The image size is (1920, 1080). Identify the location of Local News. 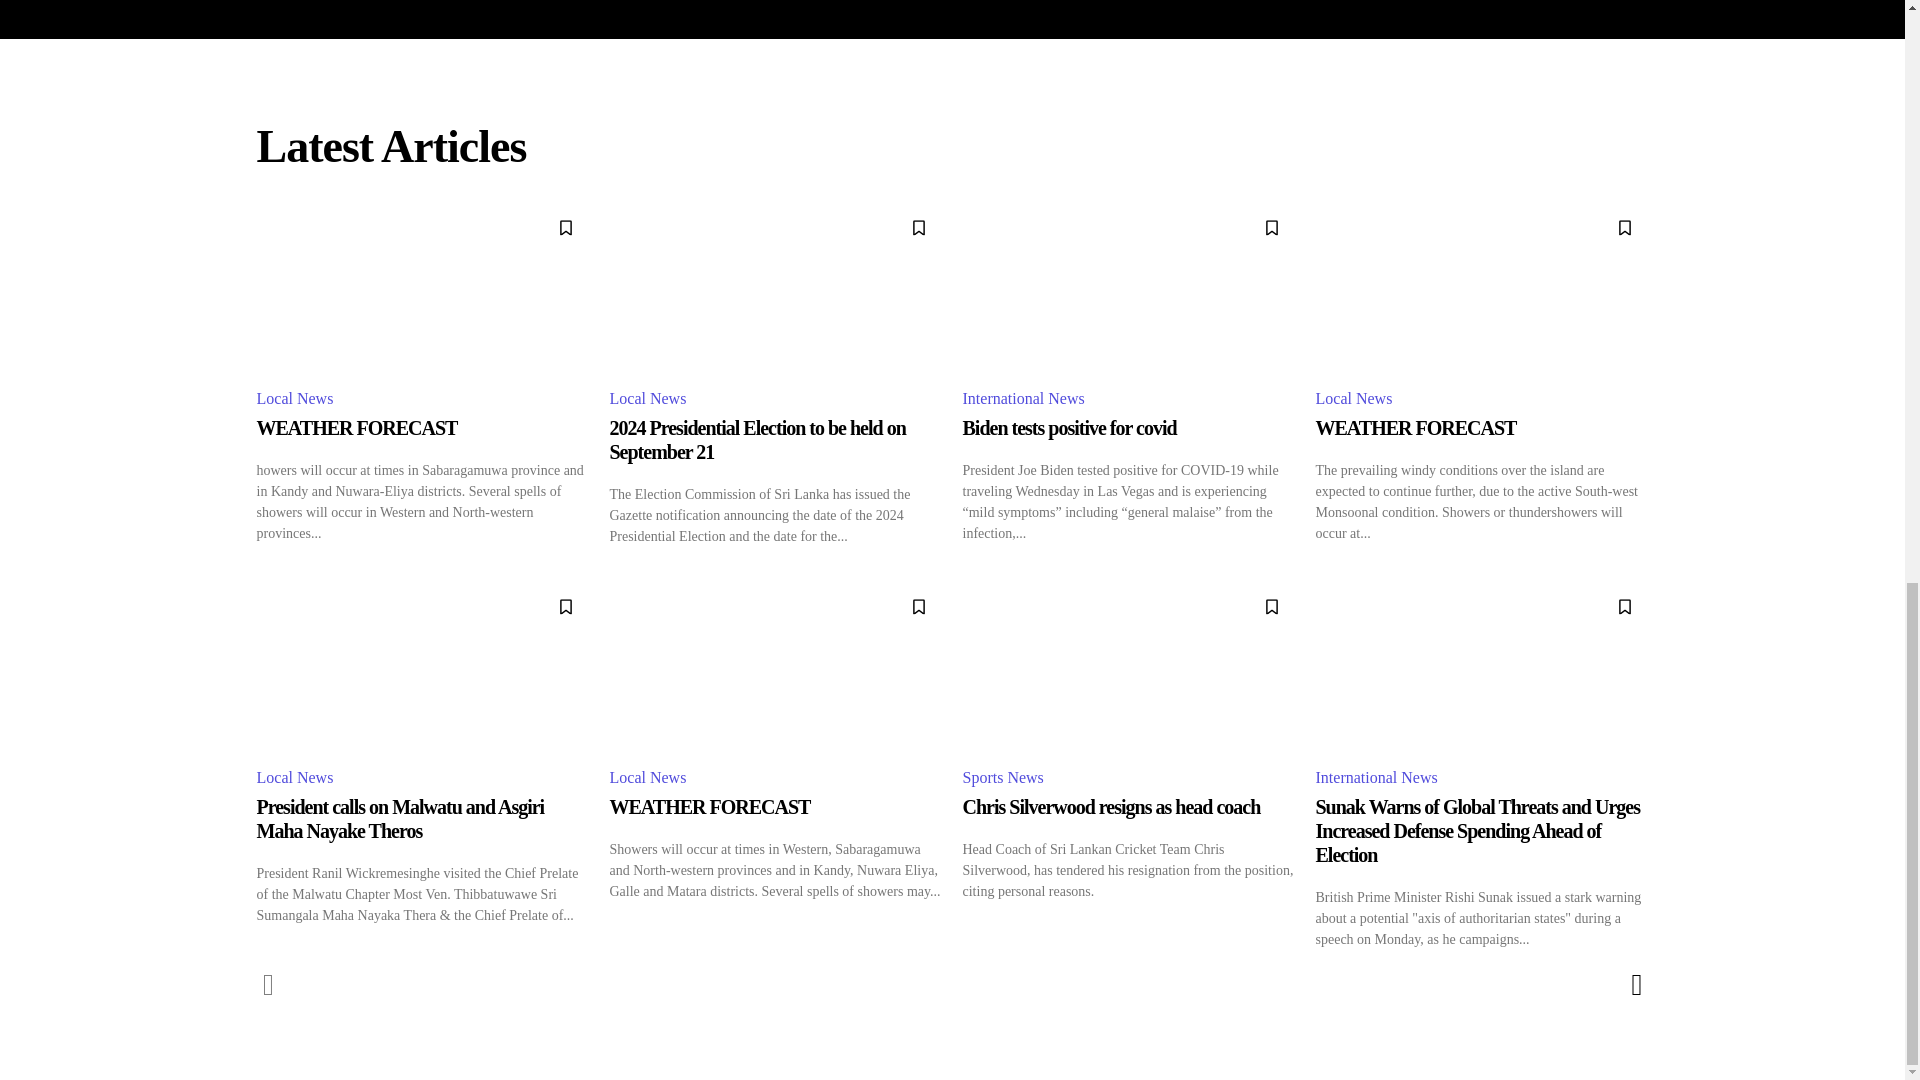
(297, 399).